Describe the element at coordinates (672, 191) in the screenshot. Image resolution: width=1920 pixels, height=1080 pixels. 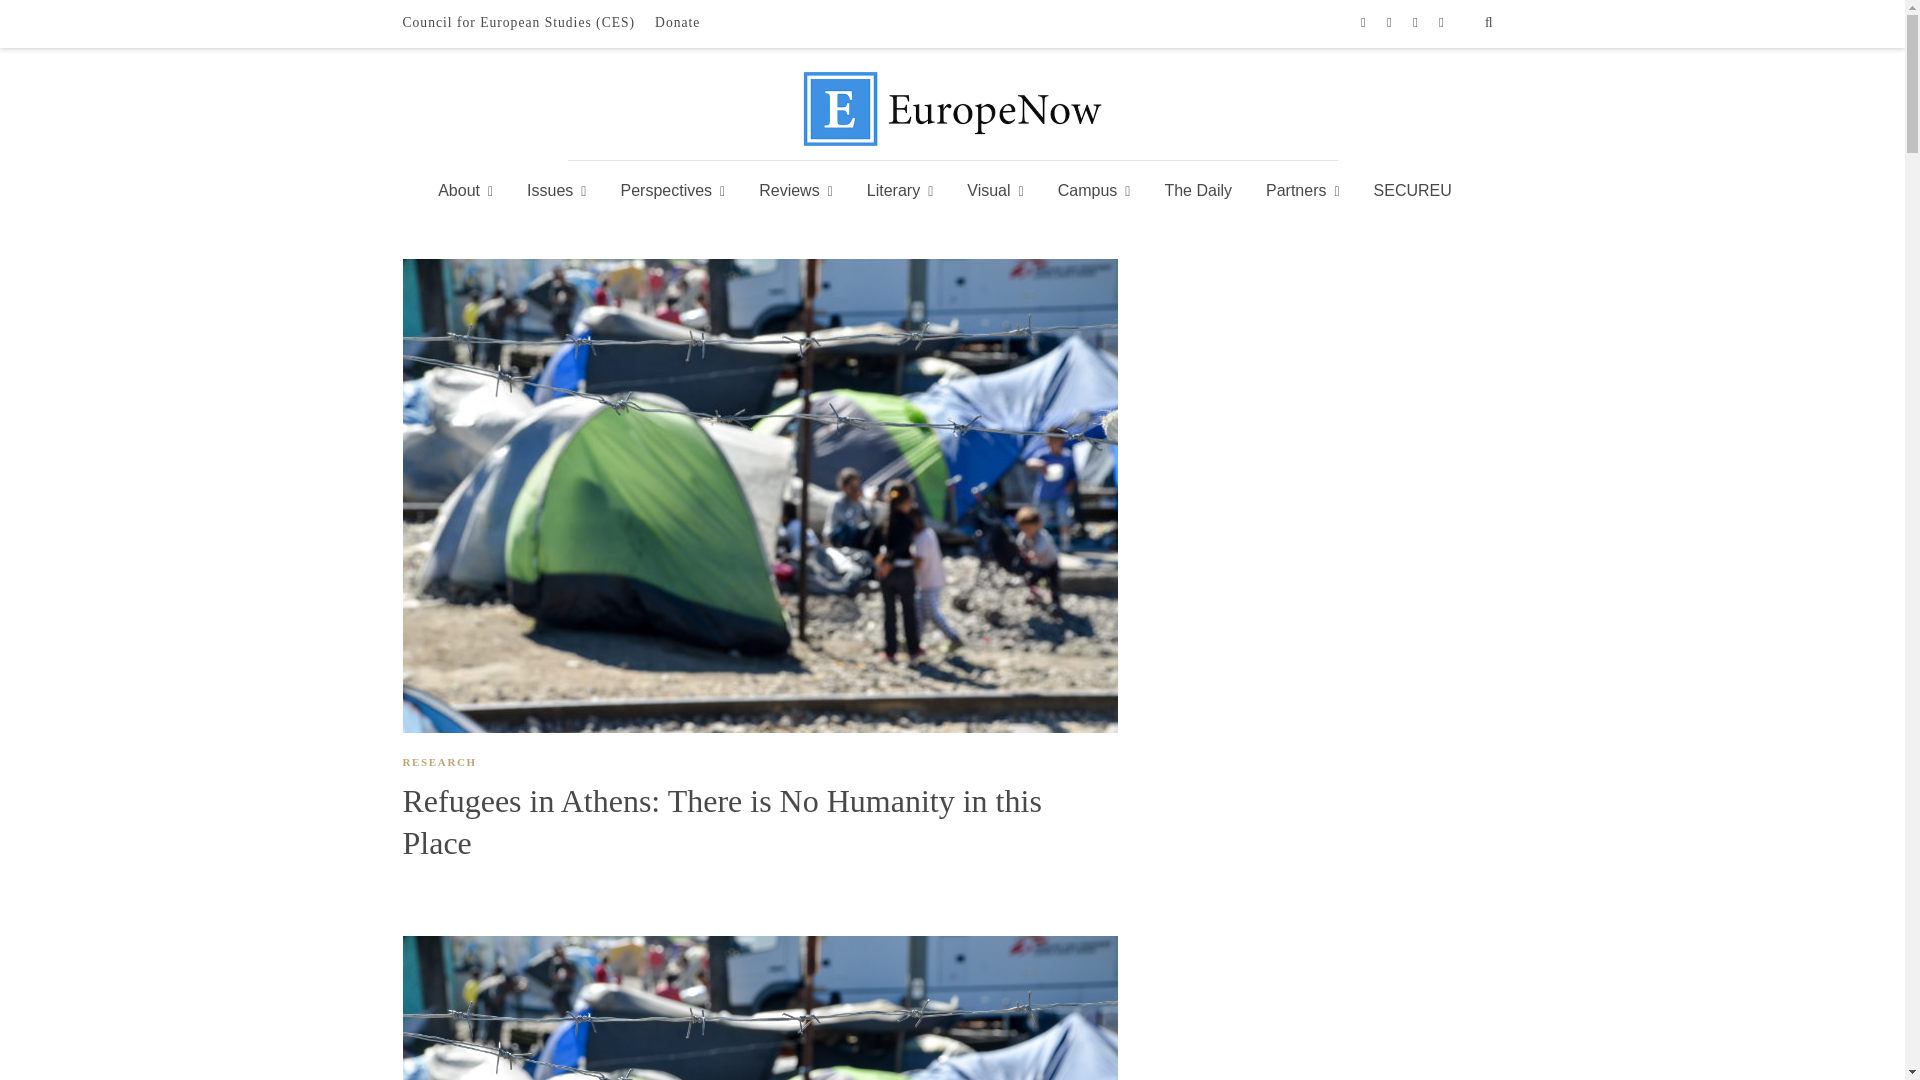
I see `Perspectives` at that location.